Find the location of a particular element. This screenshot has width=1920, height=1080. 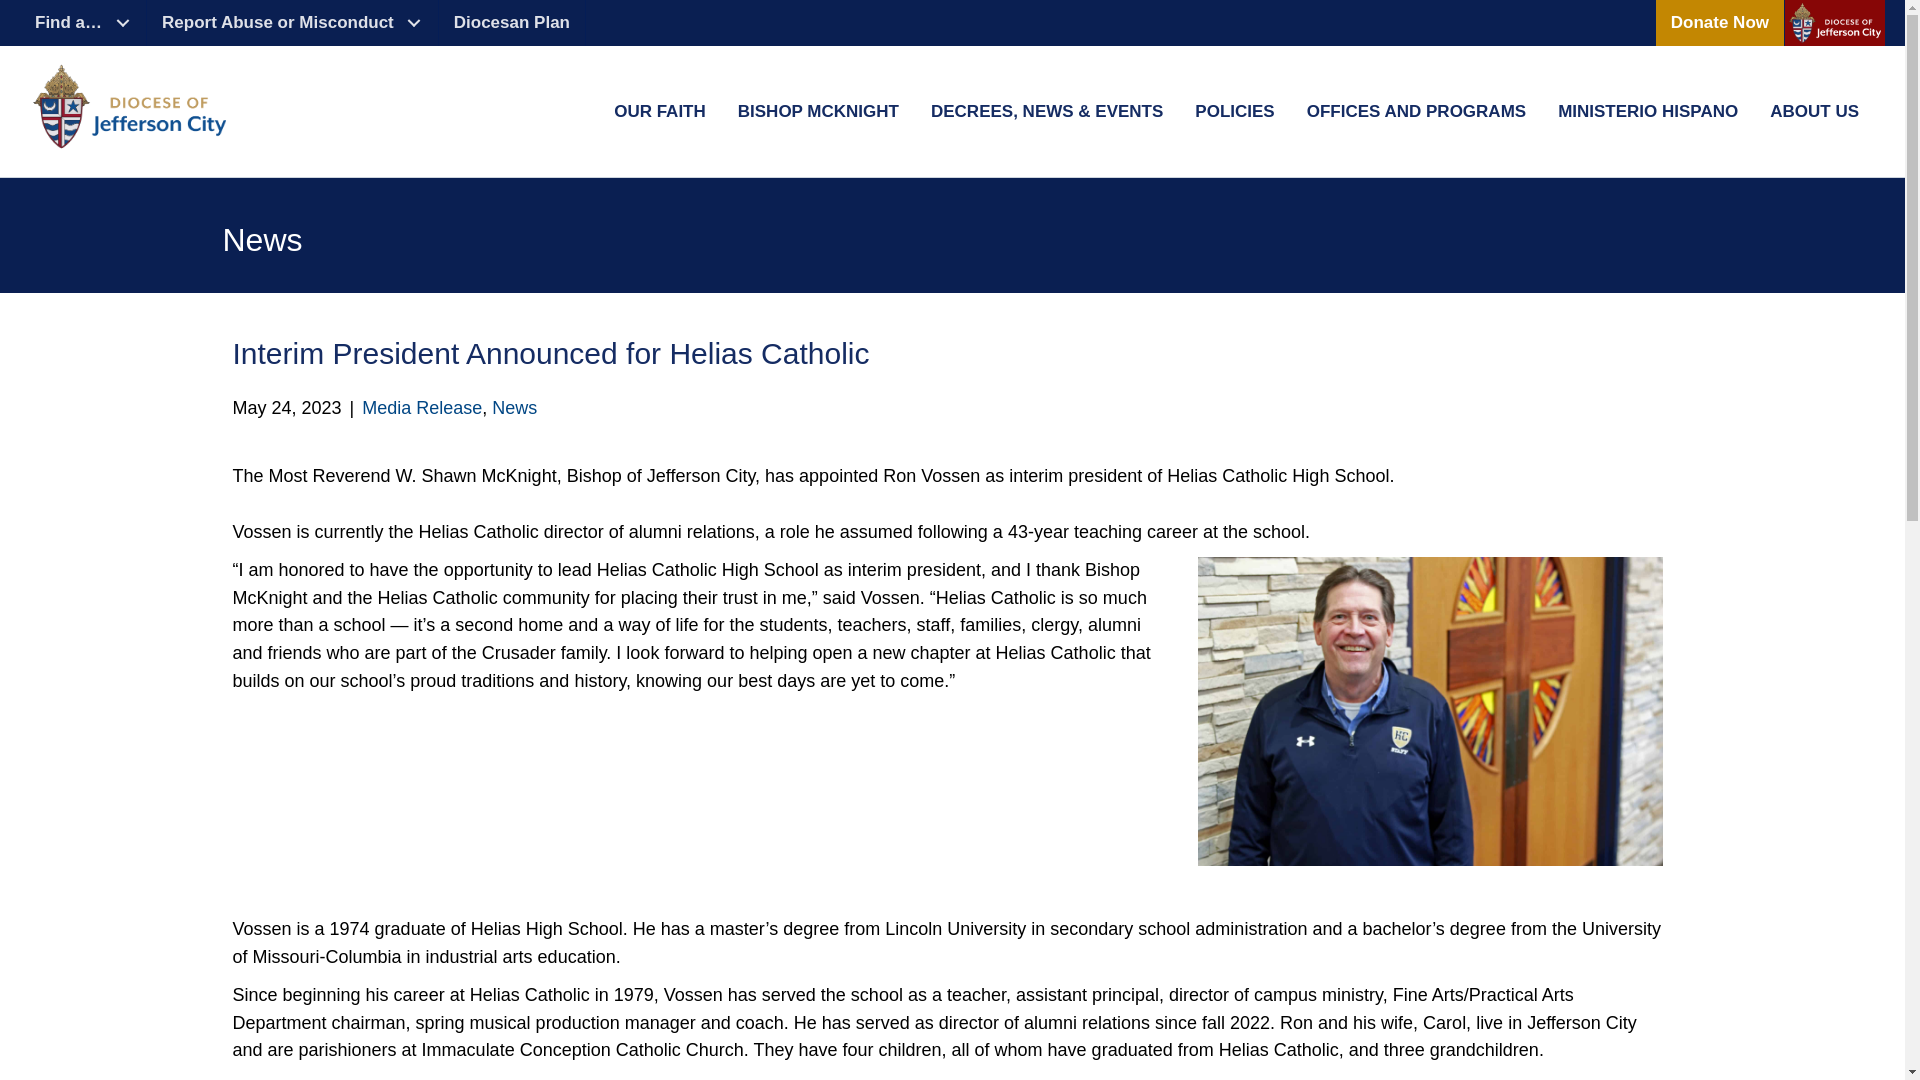

Report Abuse or Misconduct is located at coordinates (293, 23).